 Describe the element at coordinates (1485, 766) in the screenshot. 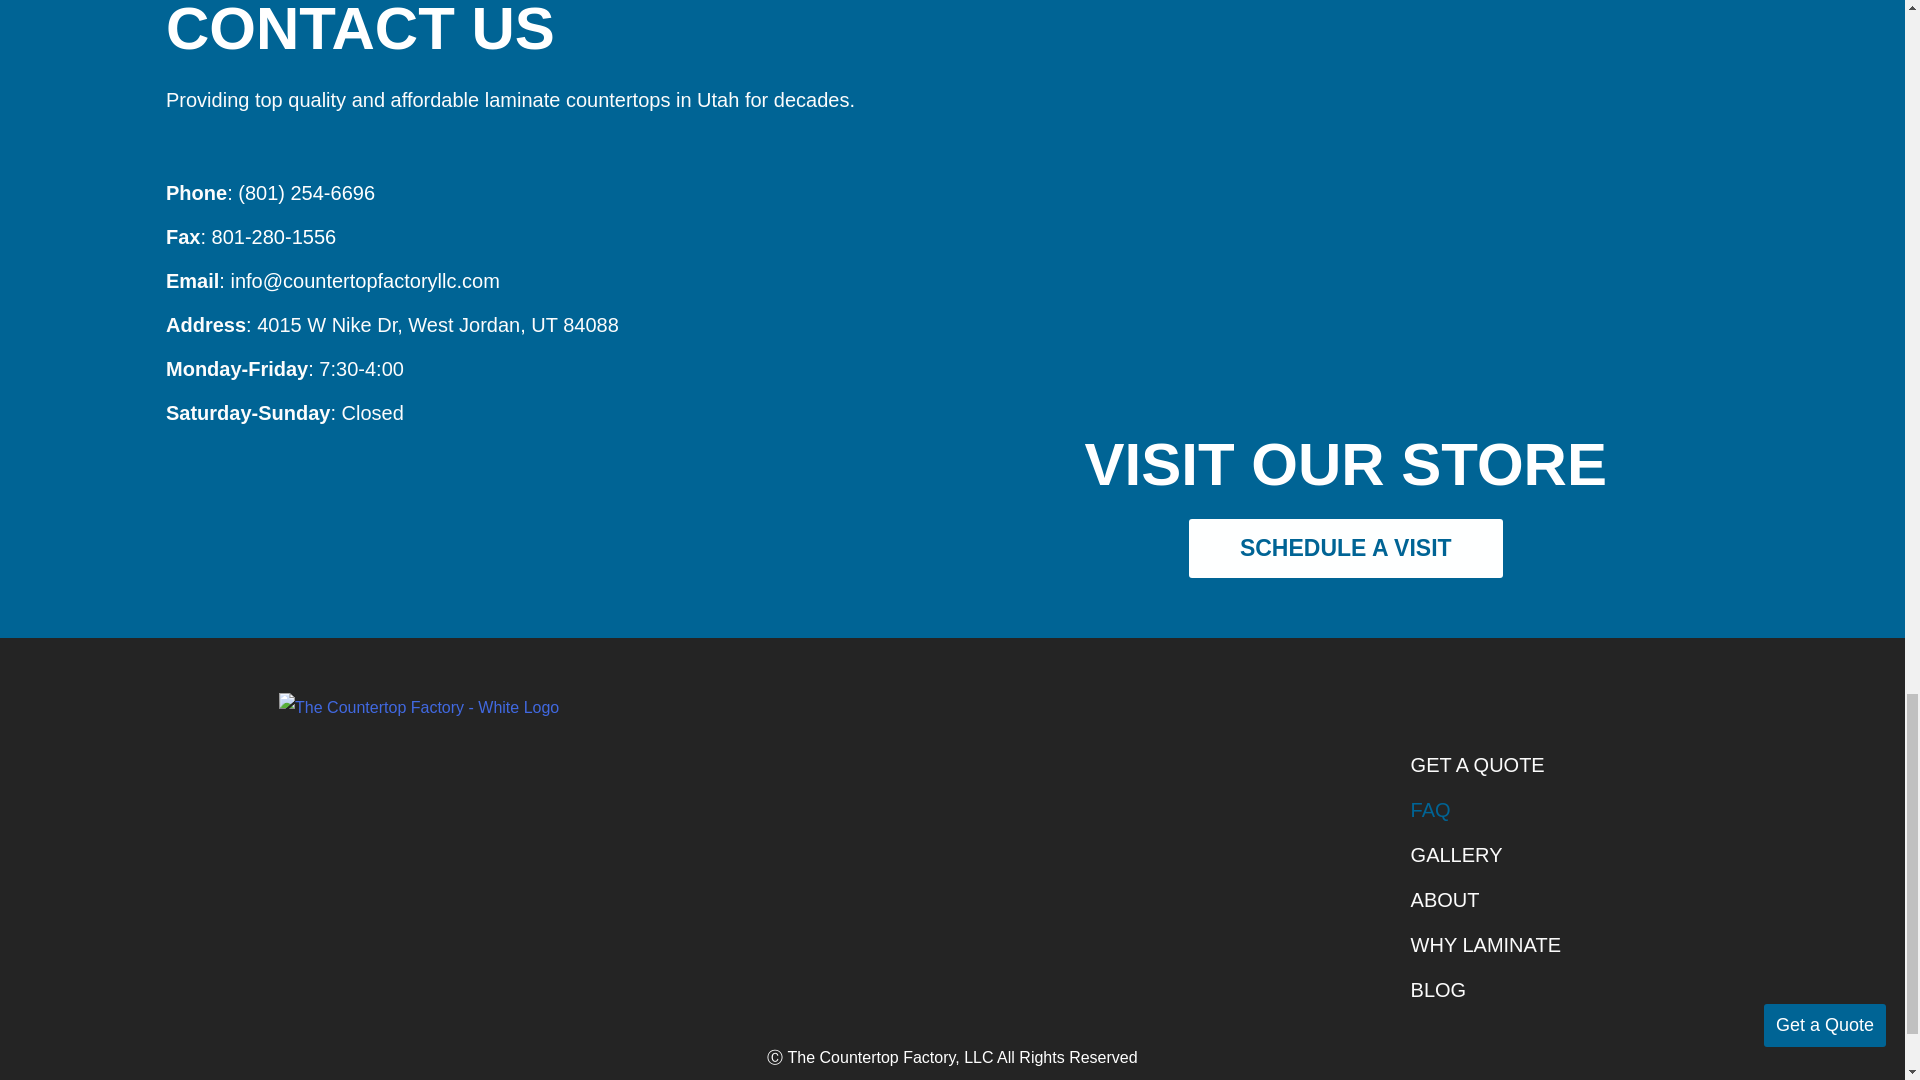

I see `GET A QUOTE` at that location.